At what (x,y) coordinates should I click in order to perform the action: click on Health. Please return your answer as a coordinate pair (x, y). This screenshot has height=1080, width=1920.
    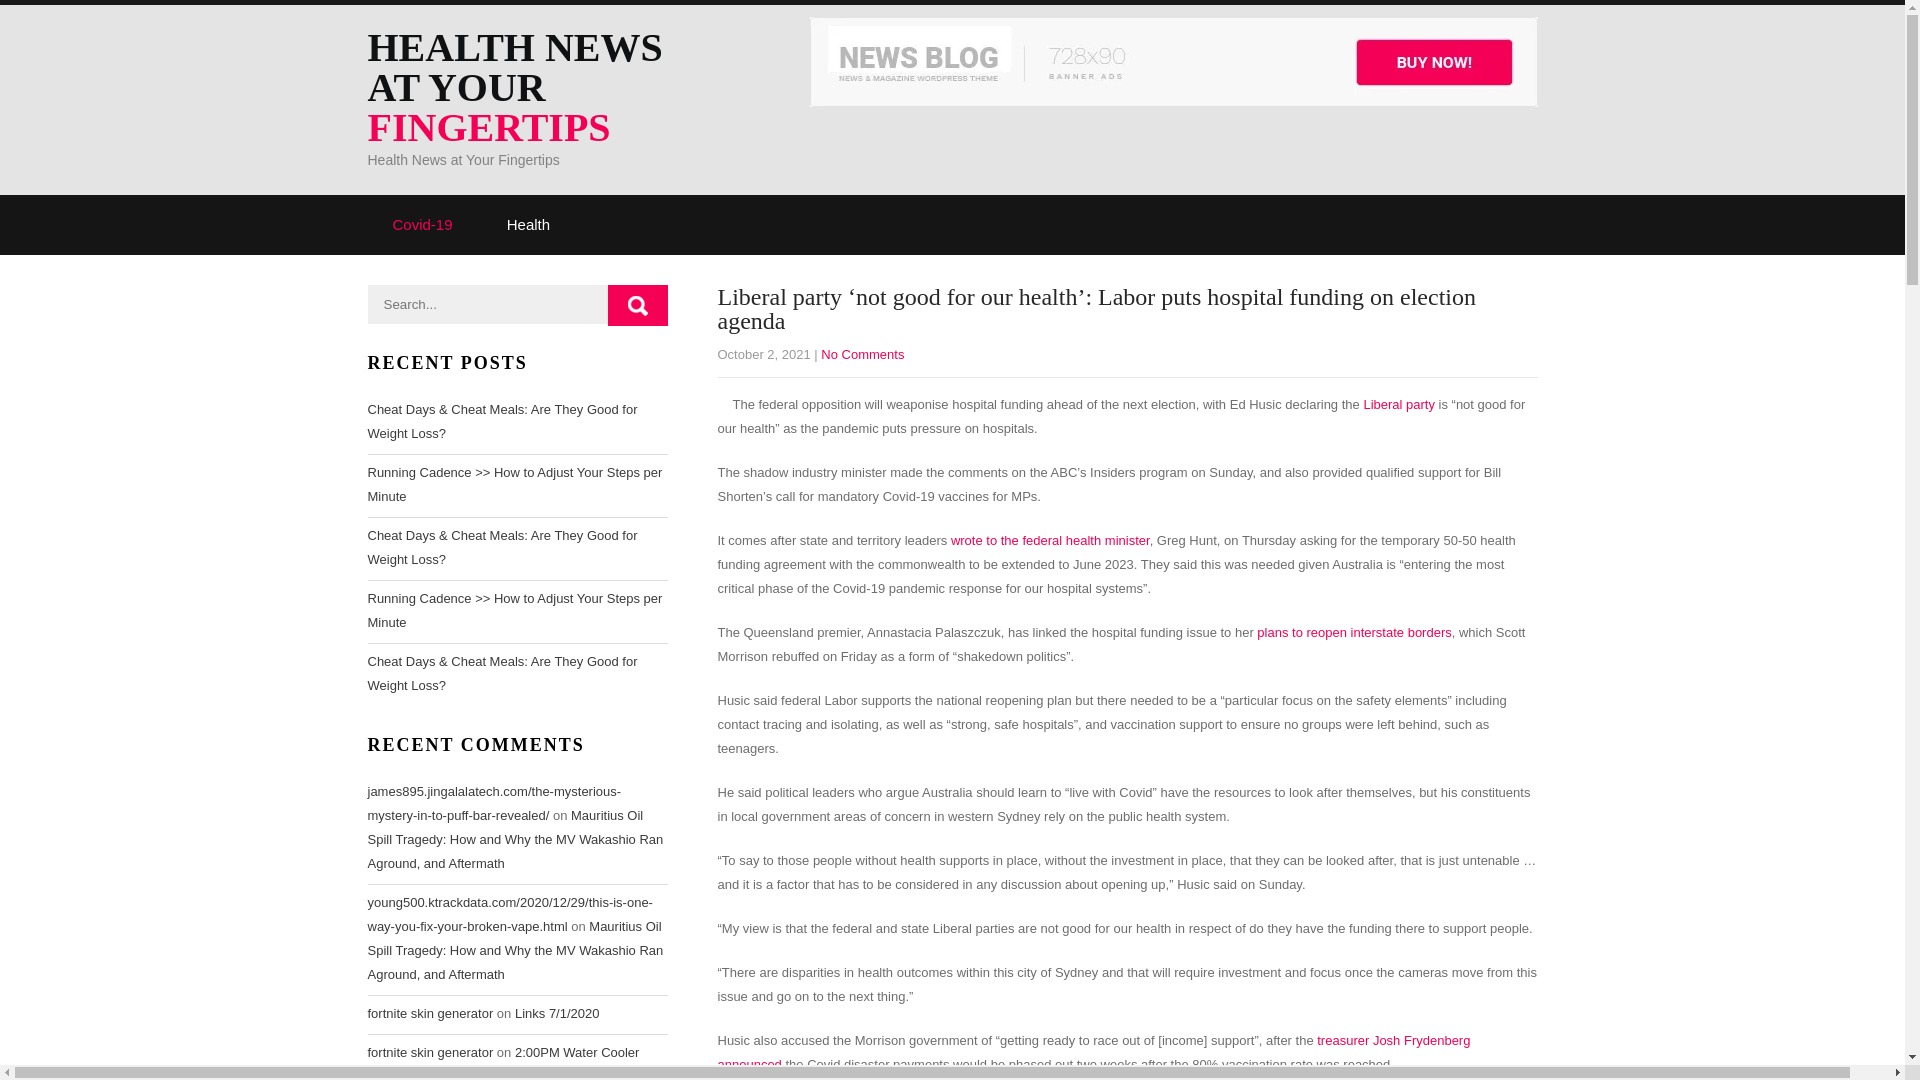
    Looking at the image, I should click on (528, 224).